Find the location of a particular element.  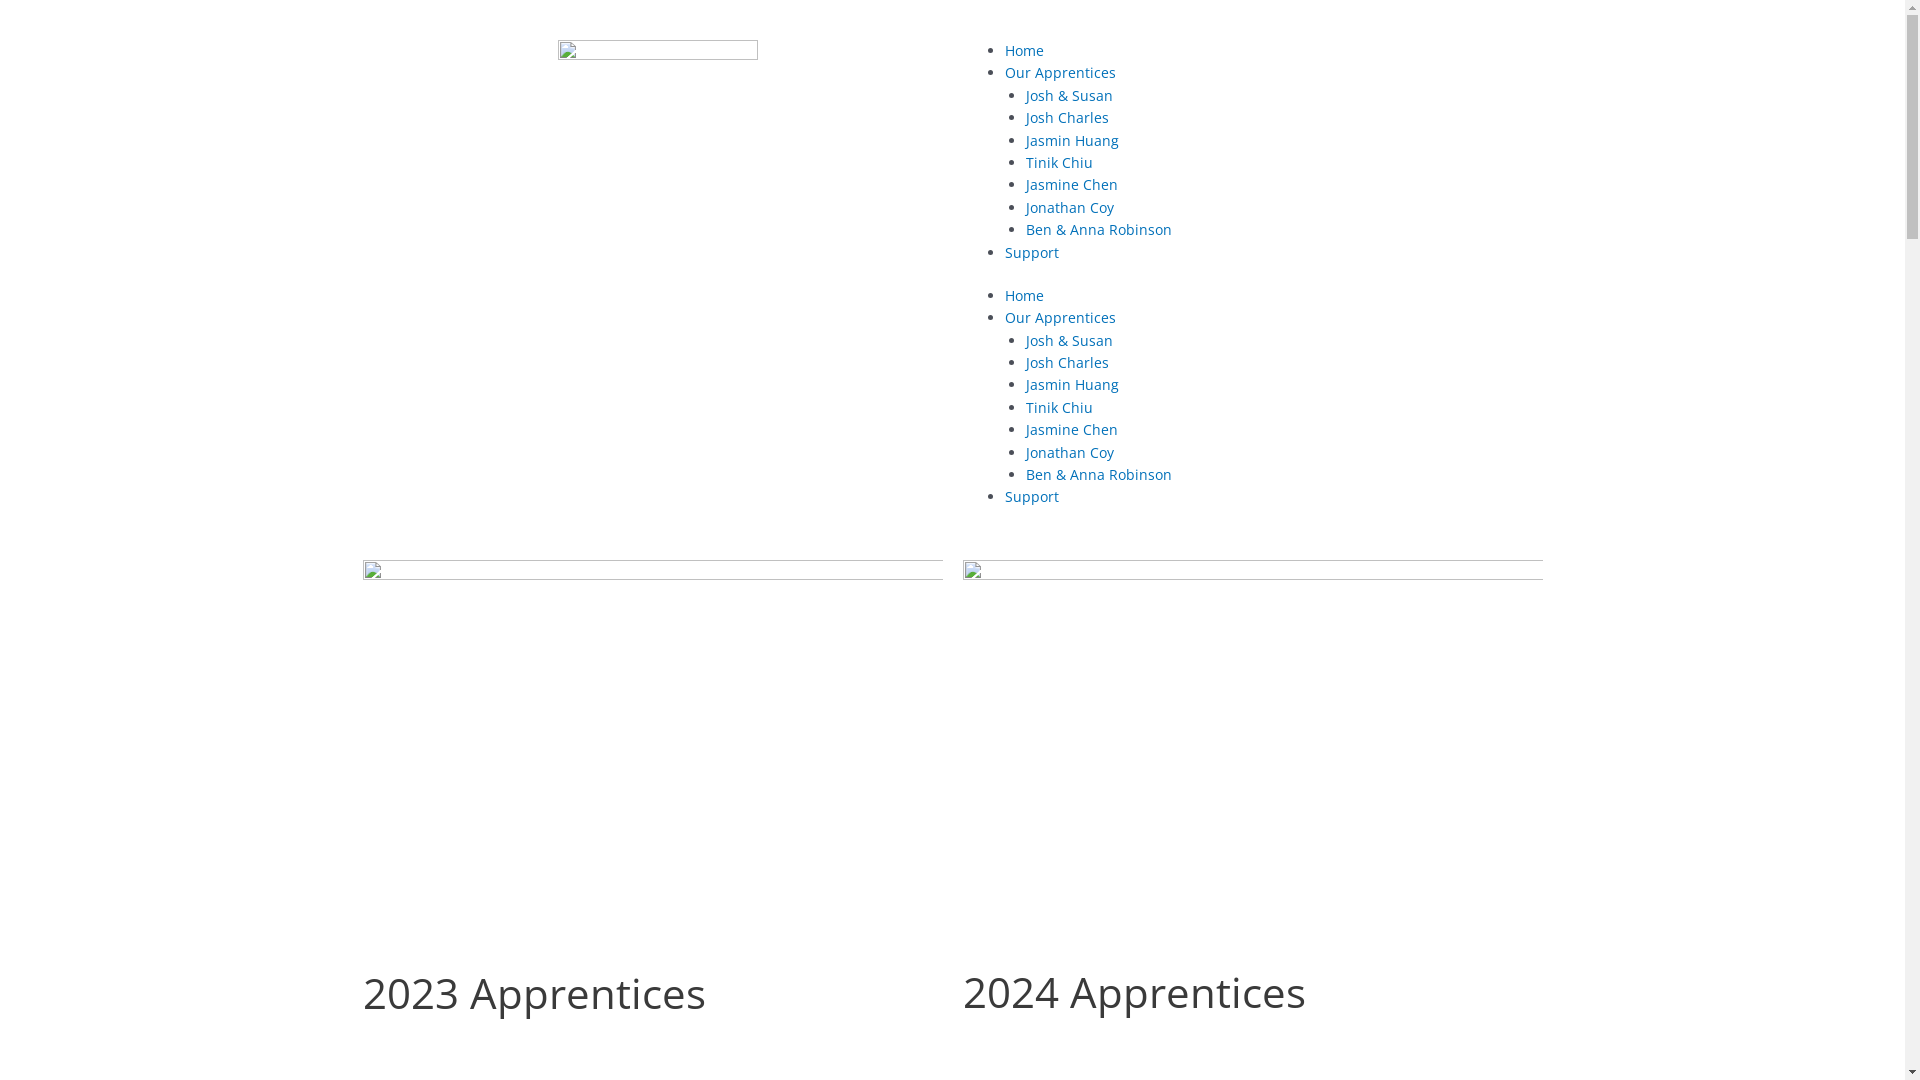

Home is located at coordinates (1024, 50).